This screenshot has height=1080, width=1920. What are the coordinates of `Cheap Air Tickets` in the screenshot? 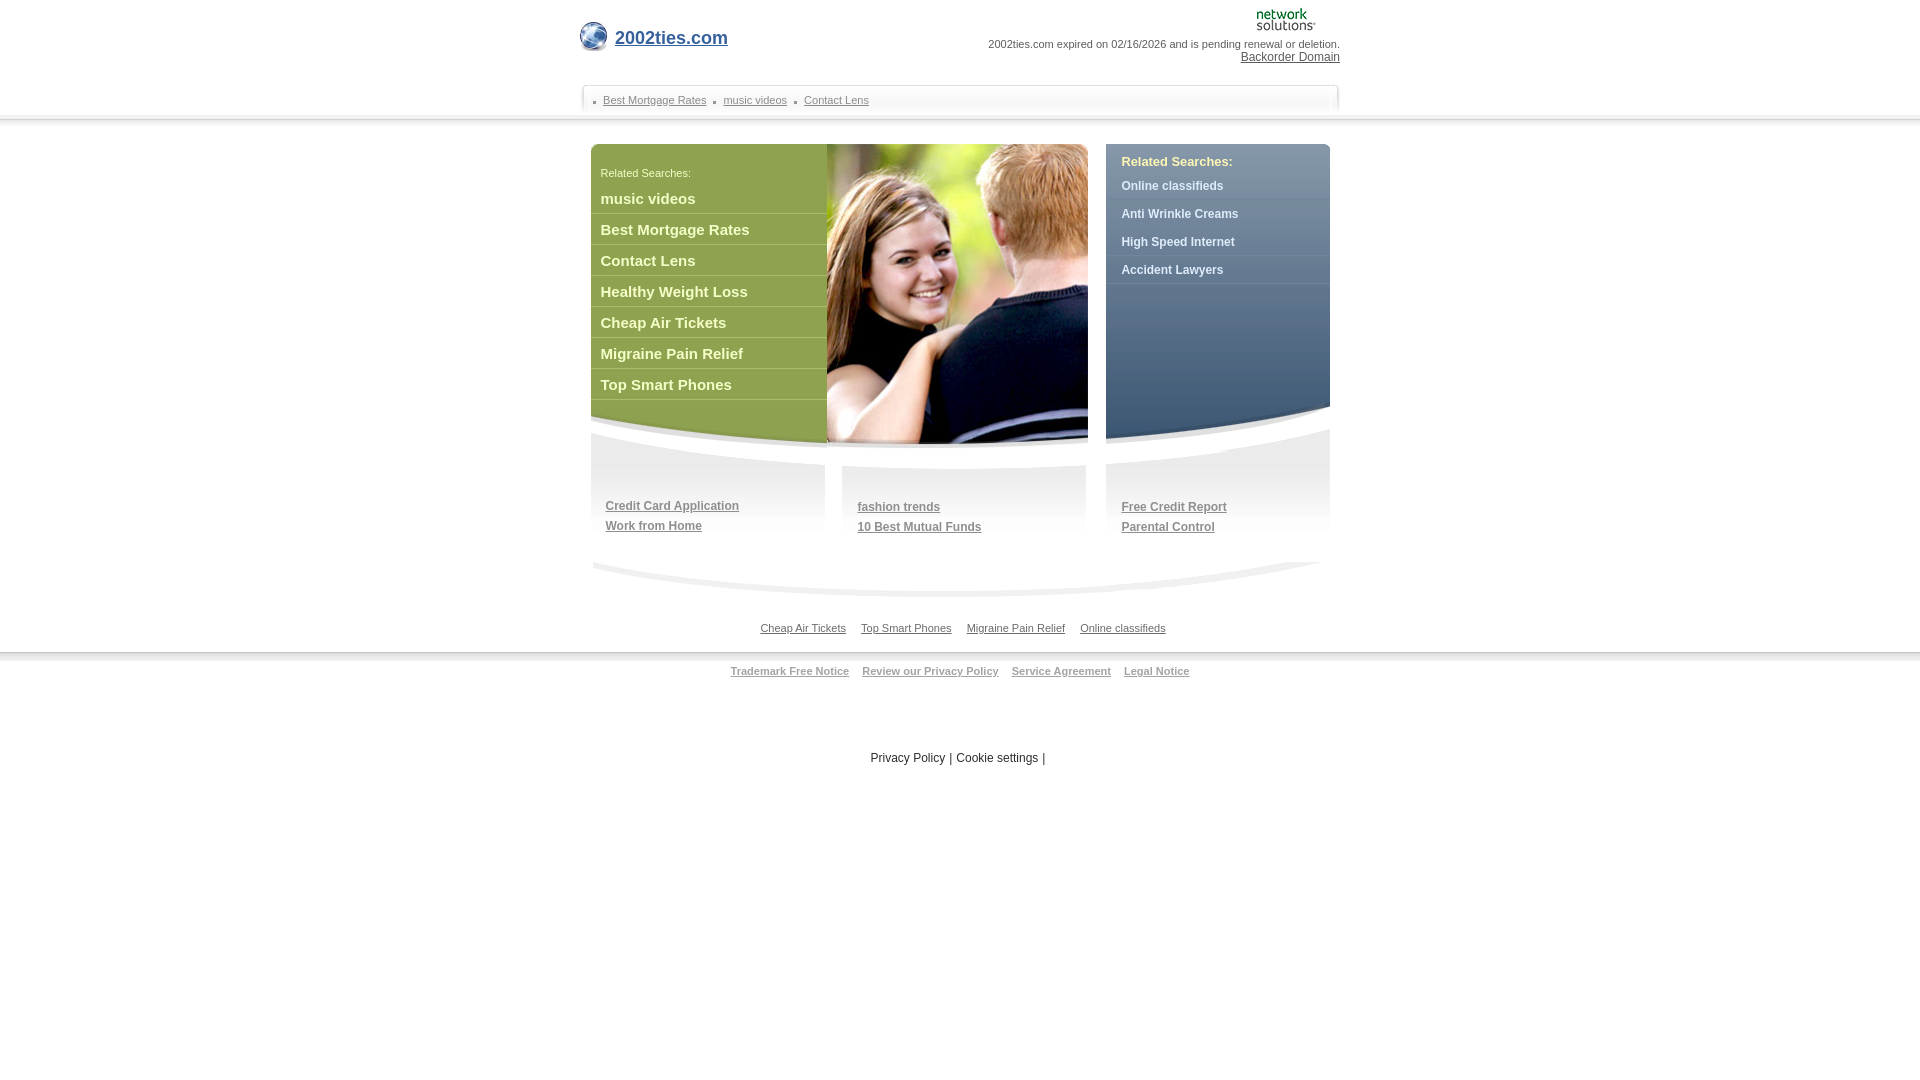 It's located at (708, 323).